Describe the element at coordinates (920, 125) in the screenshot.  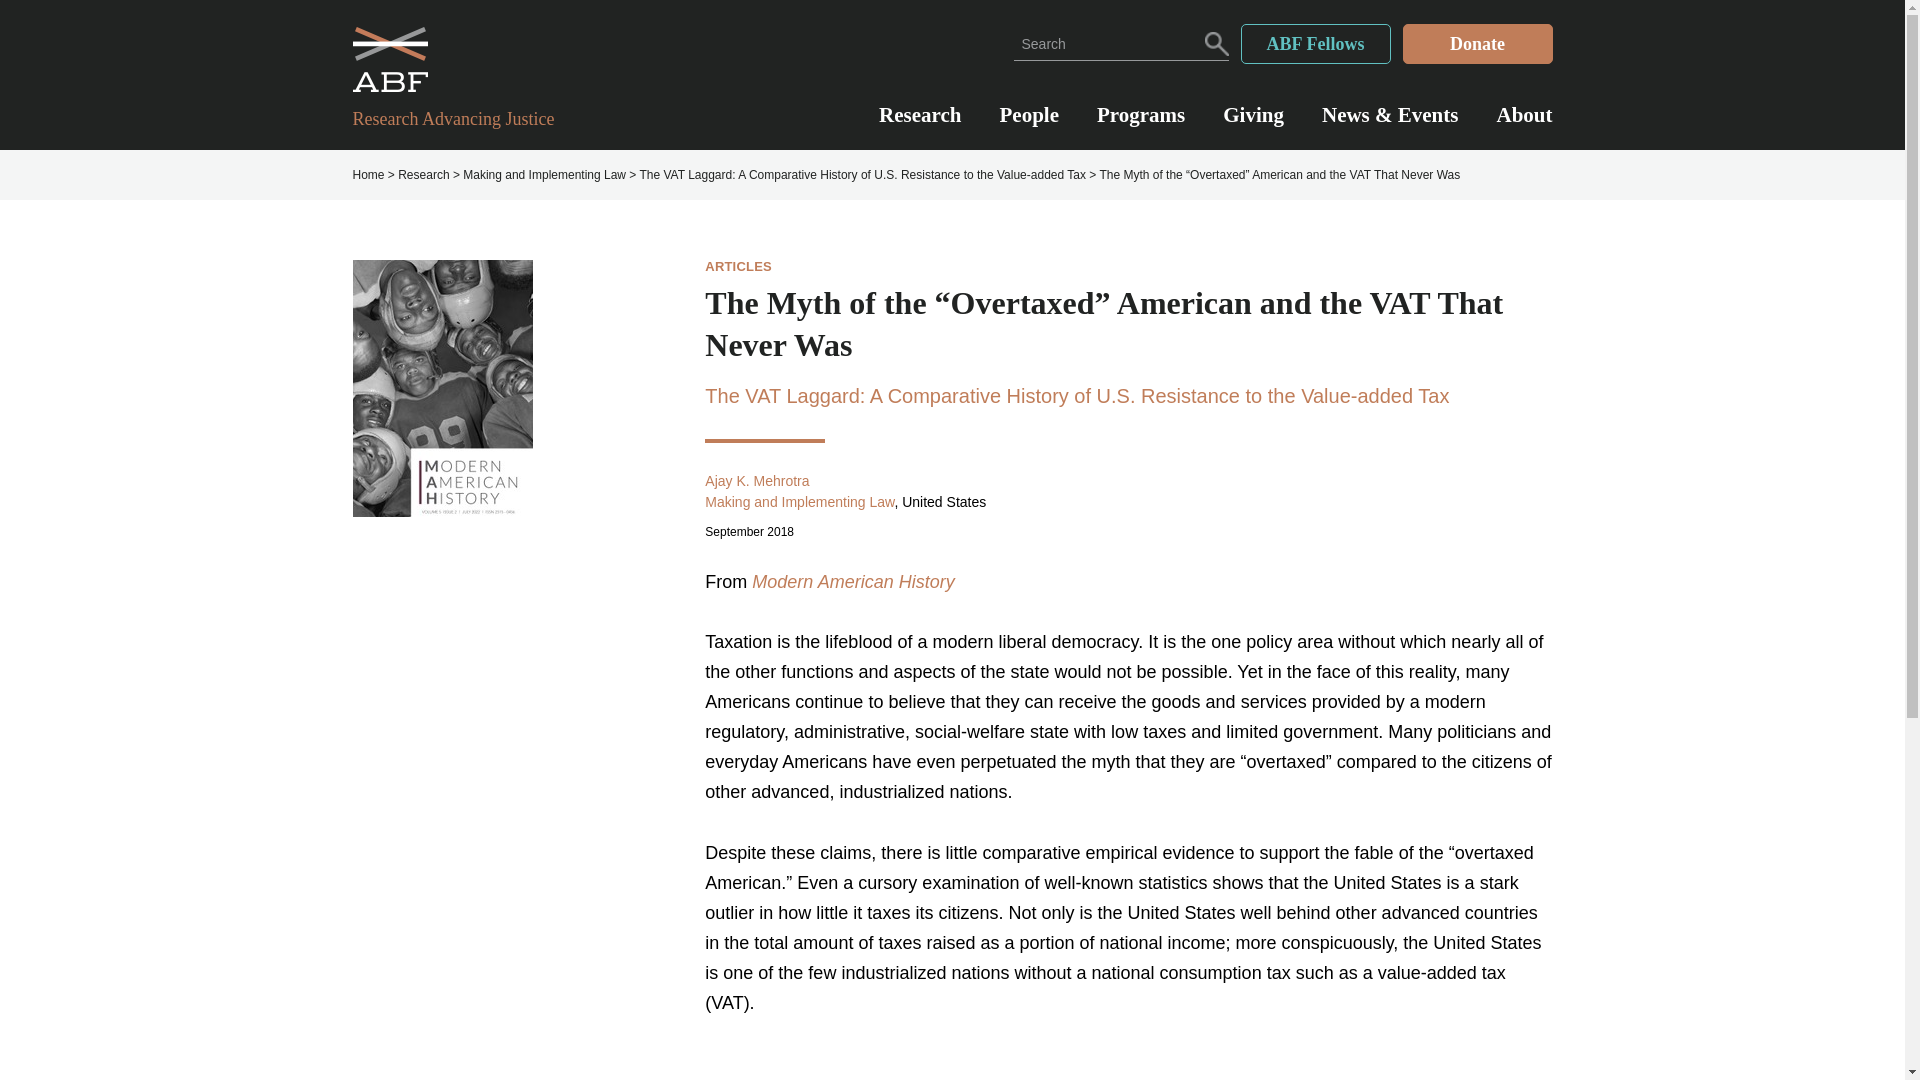
I see `Research` at that location.